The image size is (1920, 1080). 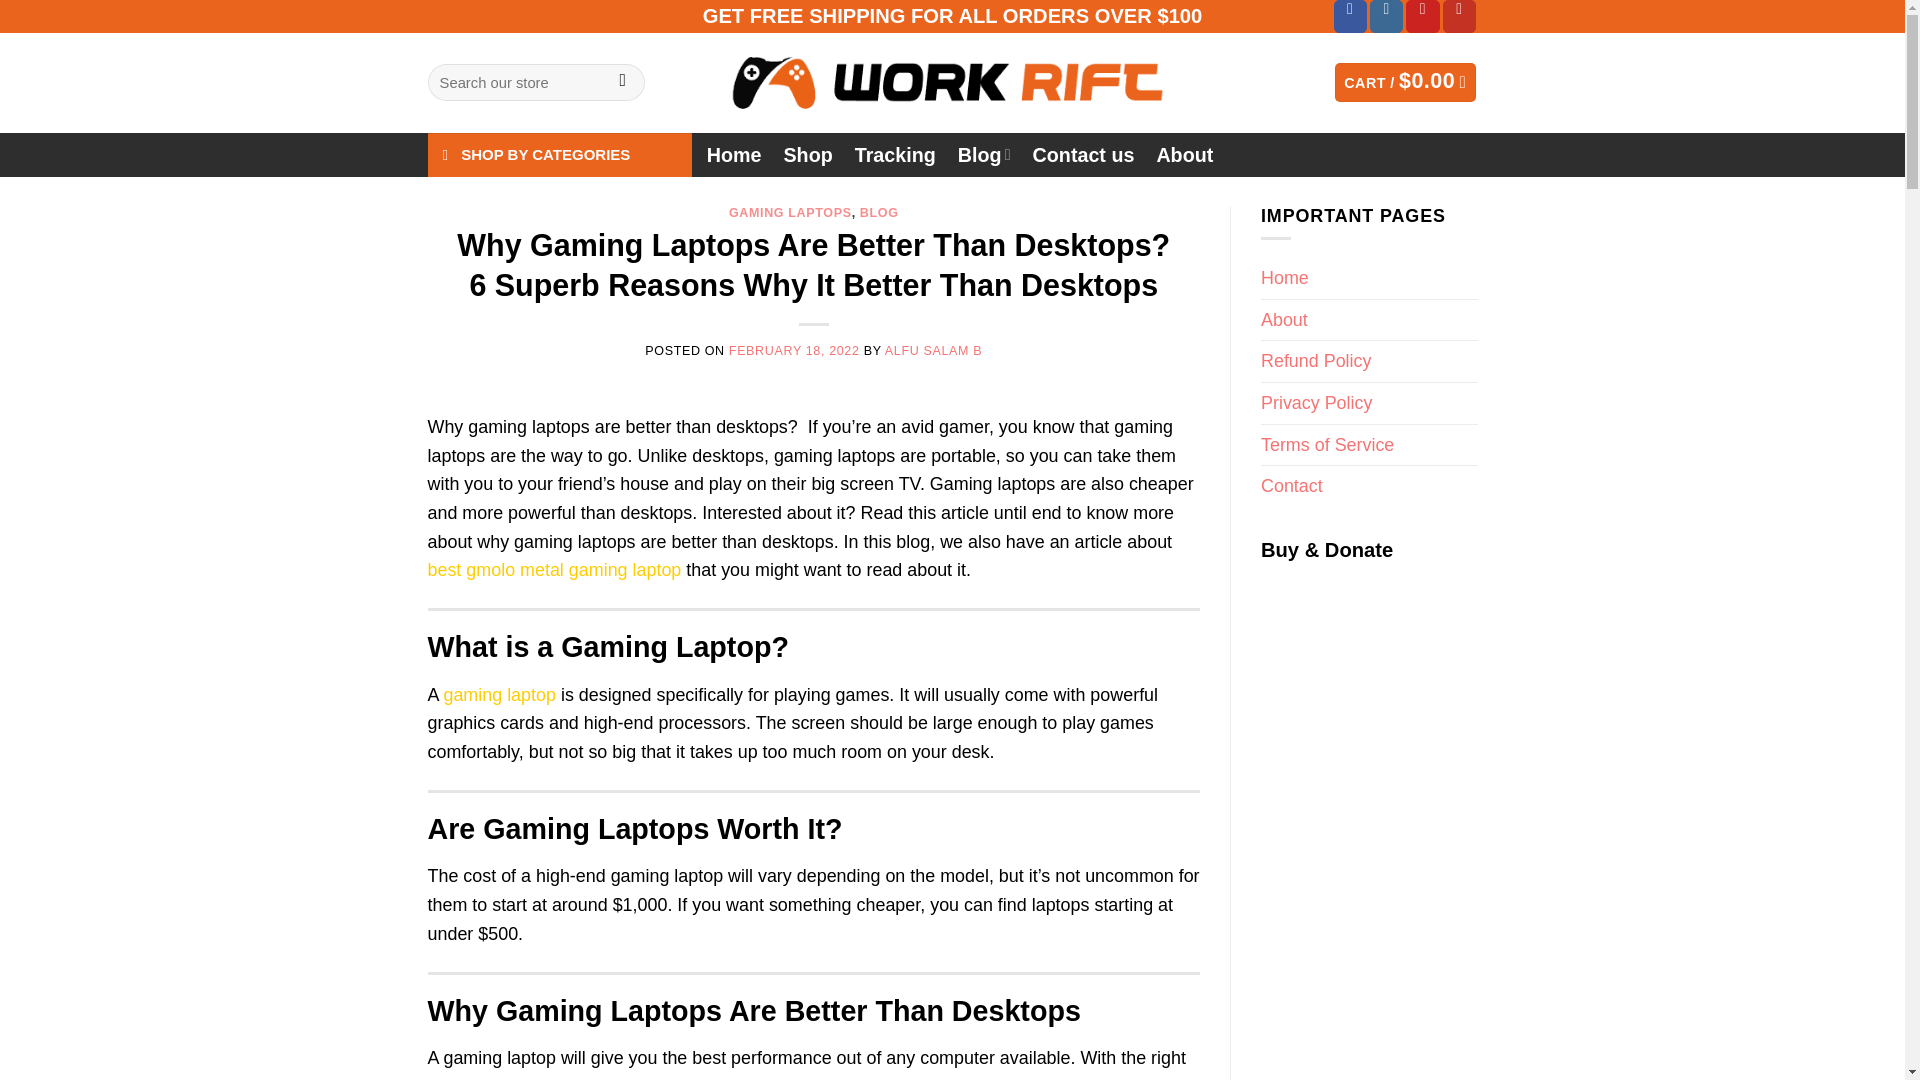 What do you see at coordinates (794, 350) in the screenshot?
I see `FEBRUARY 18, 2022` at bounding box center [794, 350].